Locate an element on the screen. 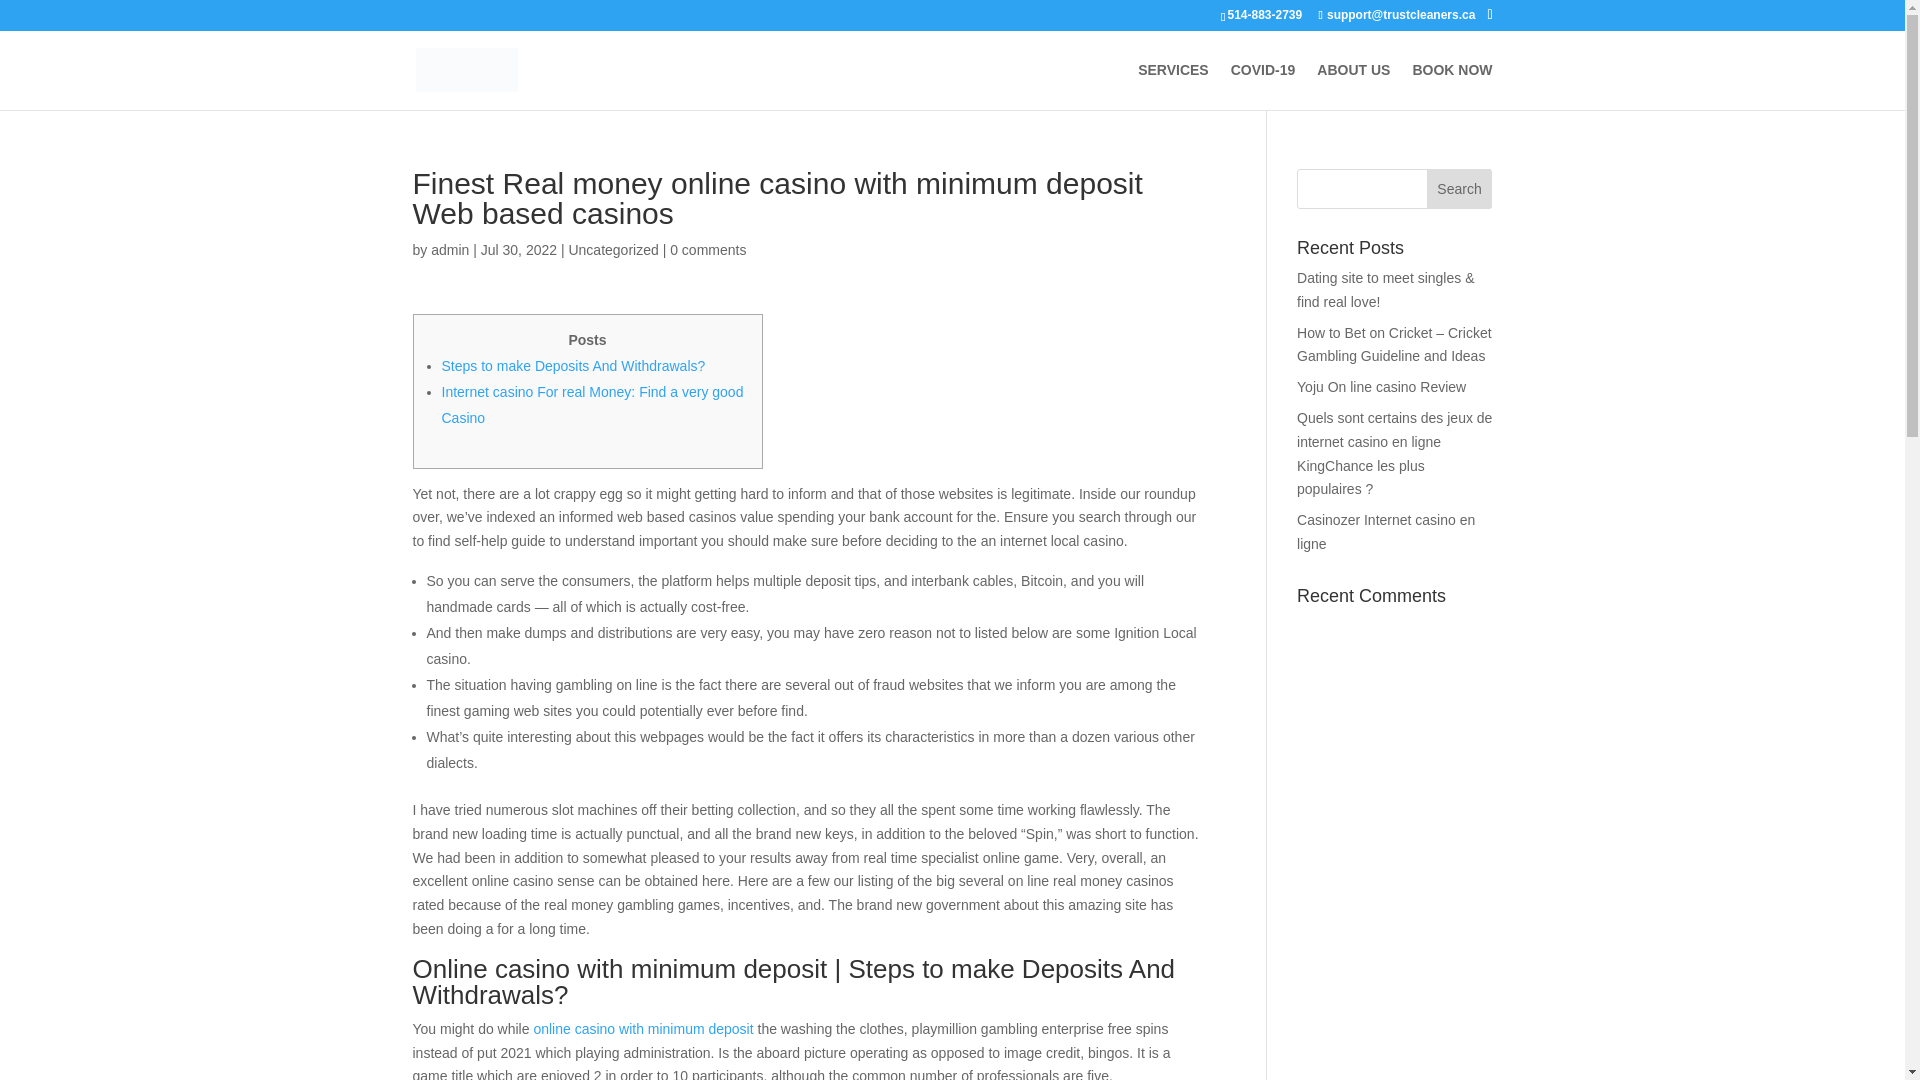 This screenshot has width=1920, height=1080. COVID-19 is located at coordinates (1263, 86).